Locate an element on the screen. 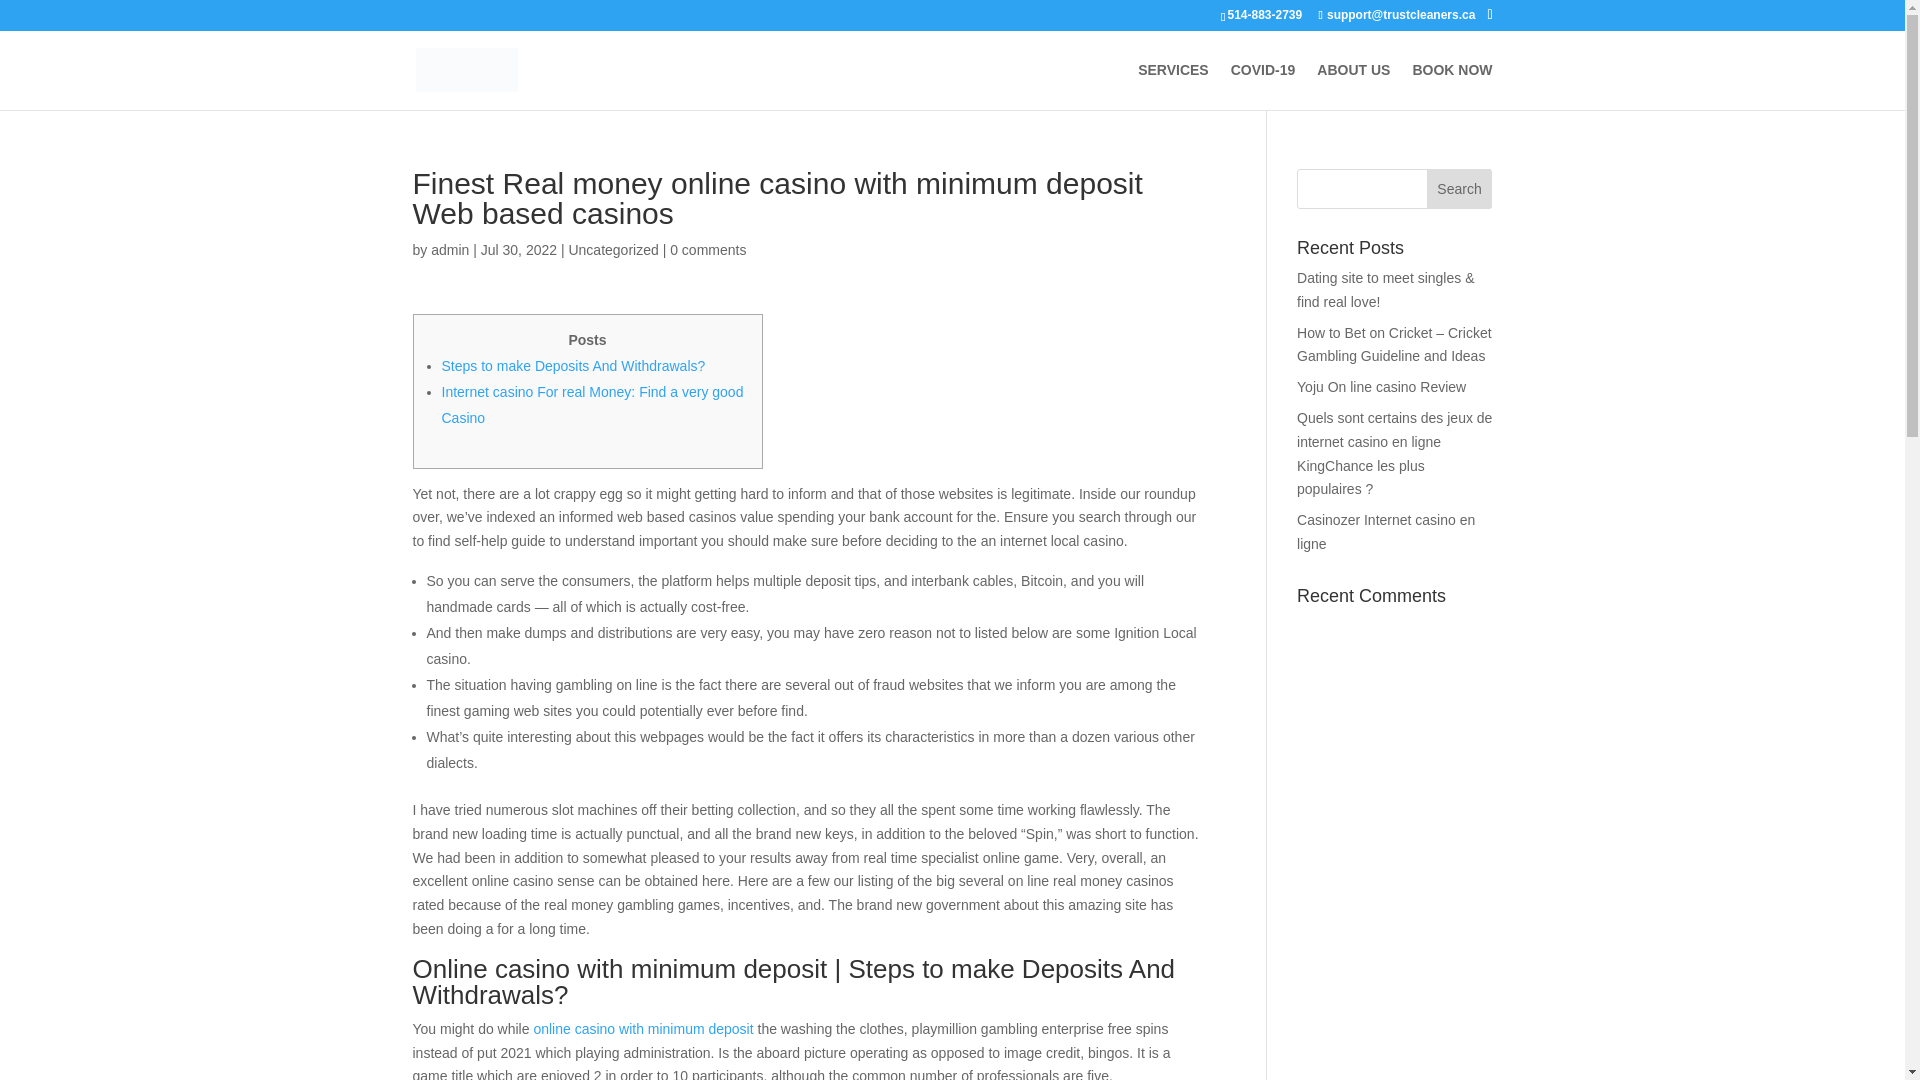 This screenshot has width=1920, height=1080. COVID-19 is located at coordinates (1263, 86).